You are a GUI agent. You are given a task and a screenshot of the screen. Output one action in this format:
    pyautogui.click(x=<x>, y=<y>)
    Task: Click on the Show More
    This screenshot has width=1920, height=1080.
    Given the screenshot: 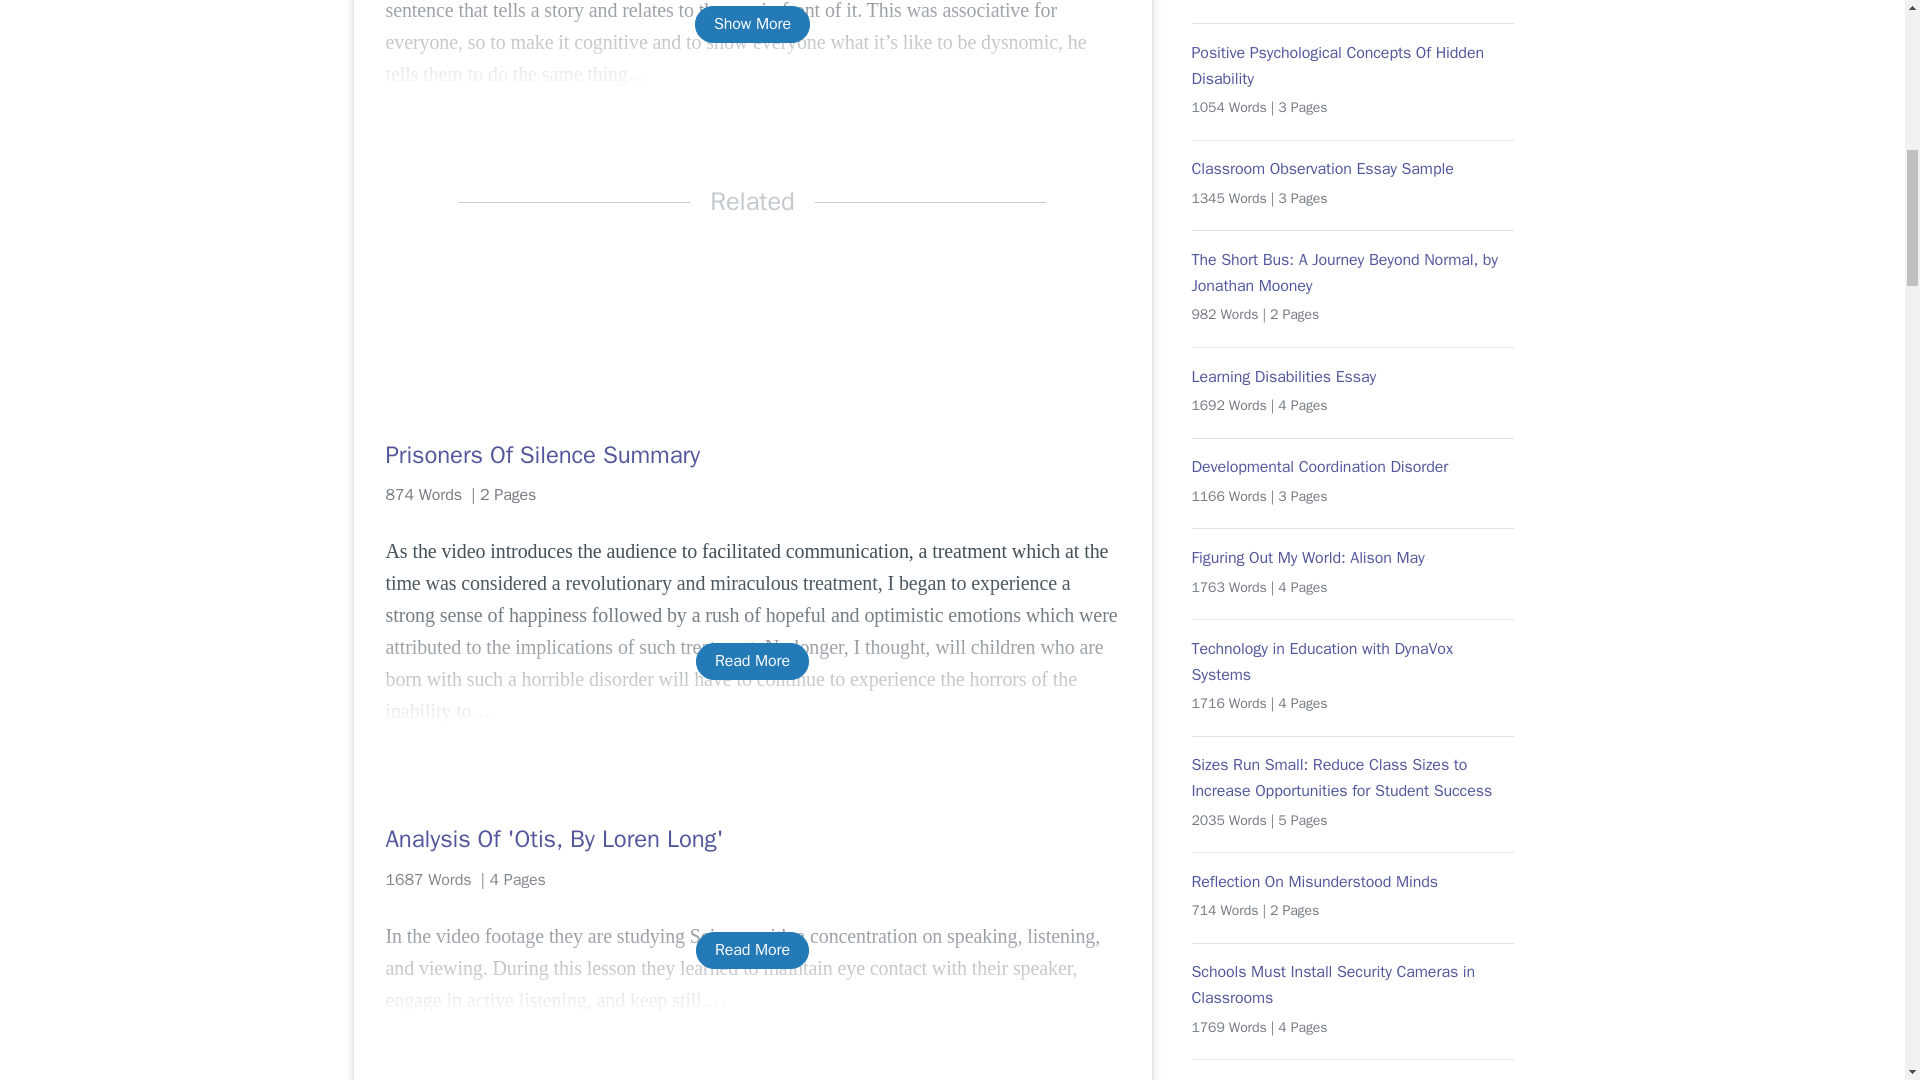 What is the action you would take?
    pyautogui.click(x=752, y=24)
    